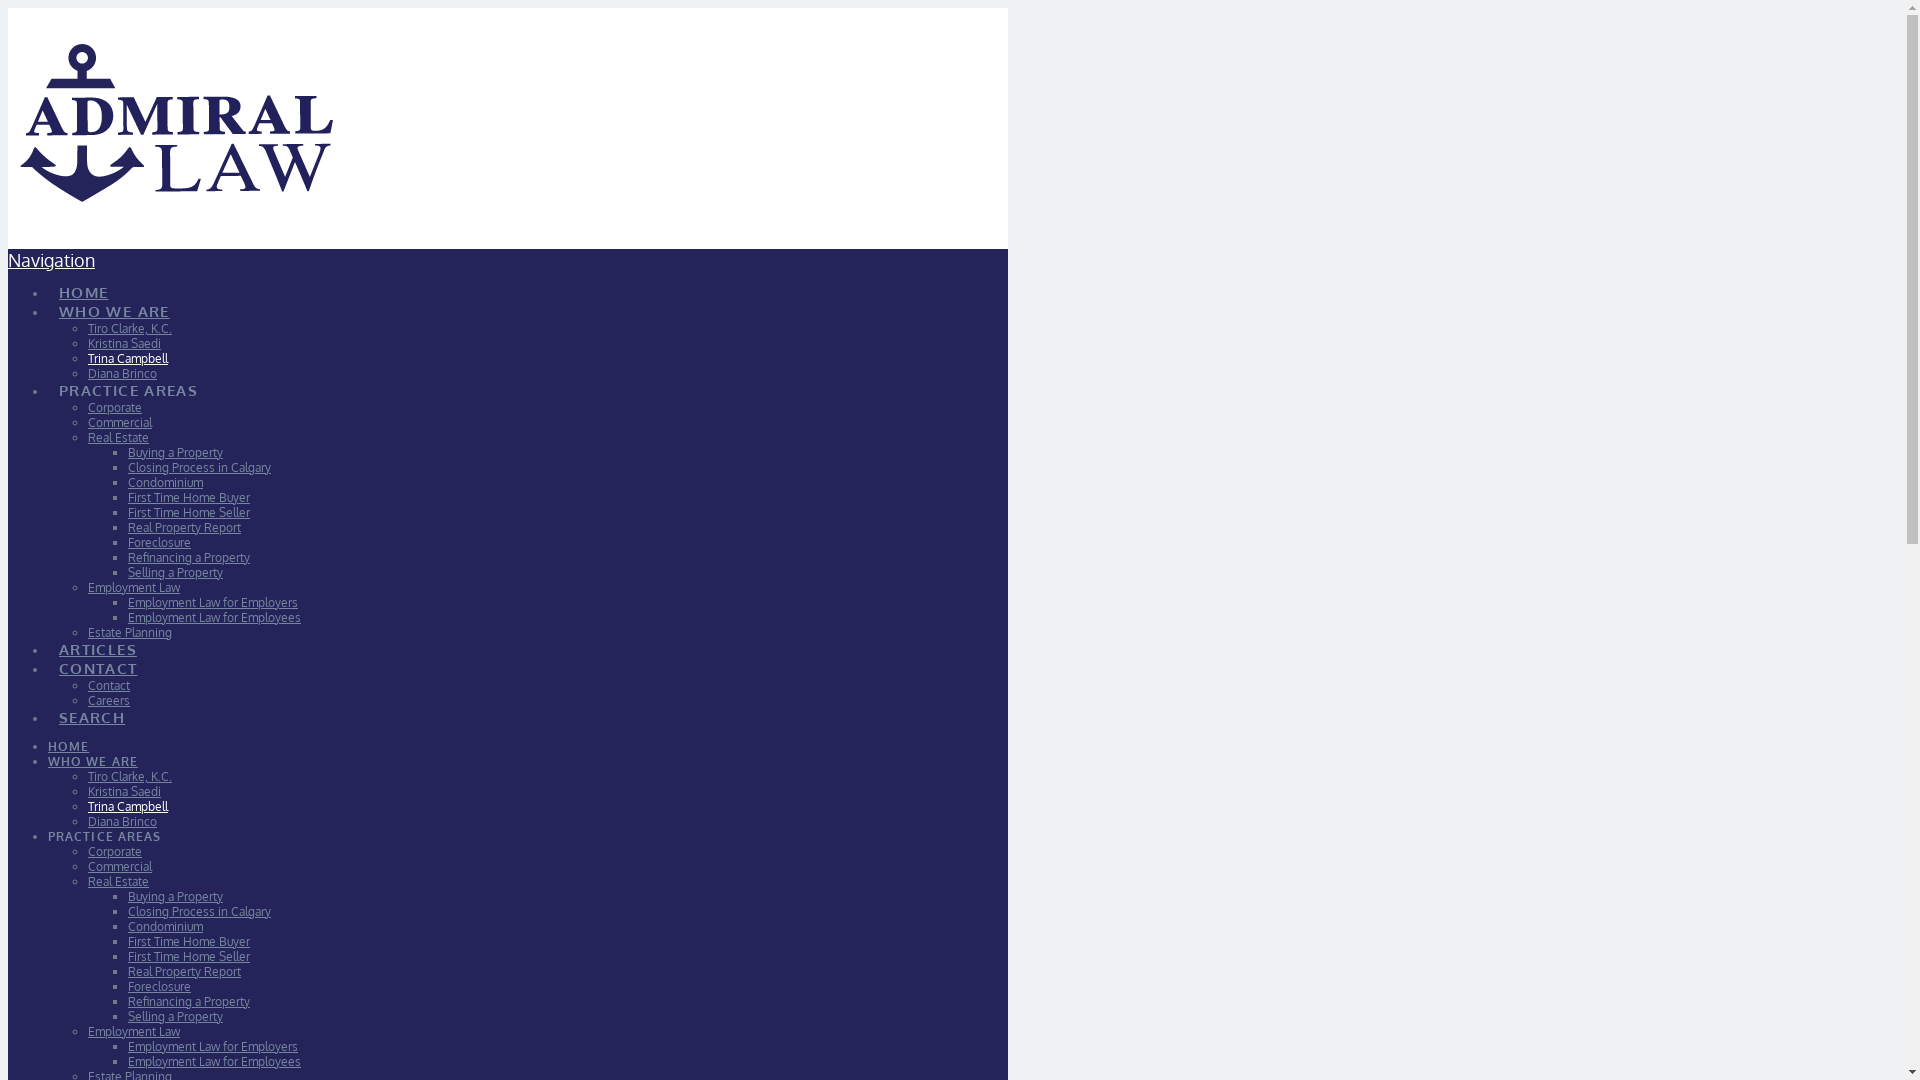 This screenshot has height=1080, width=1920. What do you see at coordinates (104, 836) in the screenshot?
I see `PRACTICE AREAS` at bounding box center [104, 836].